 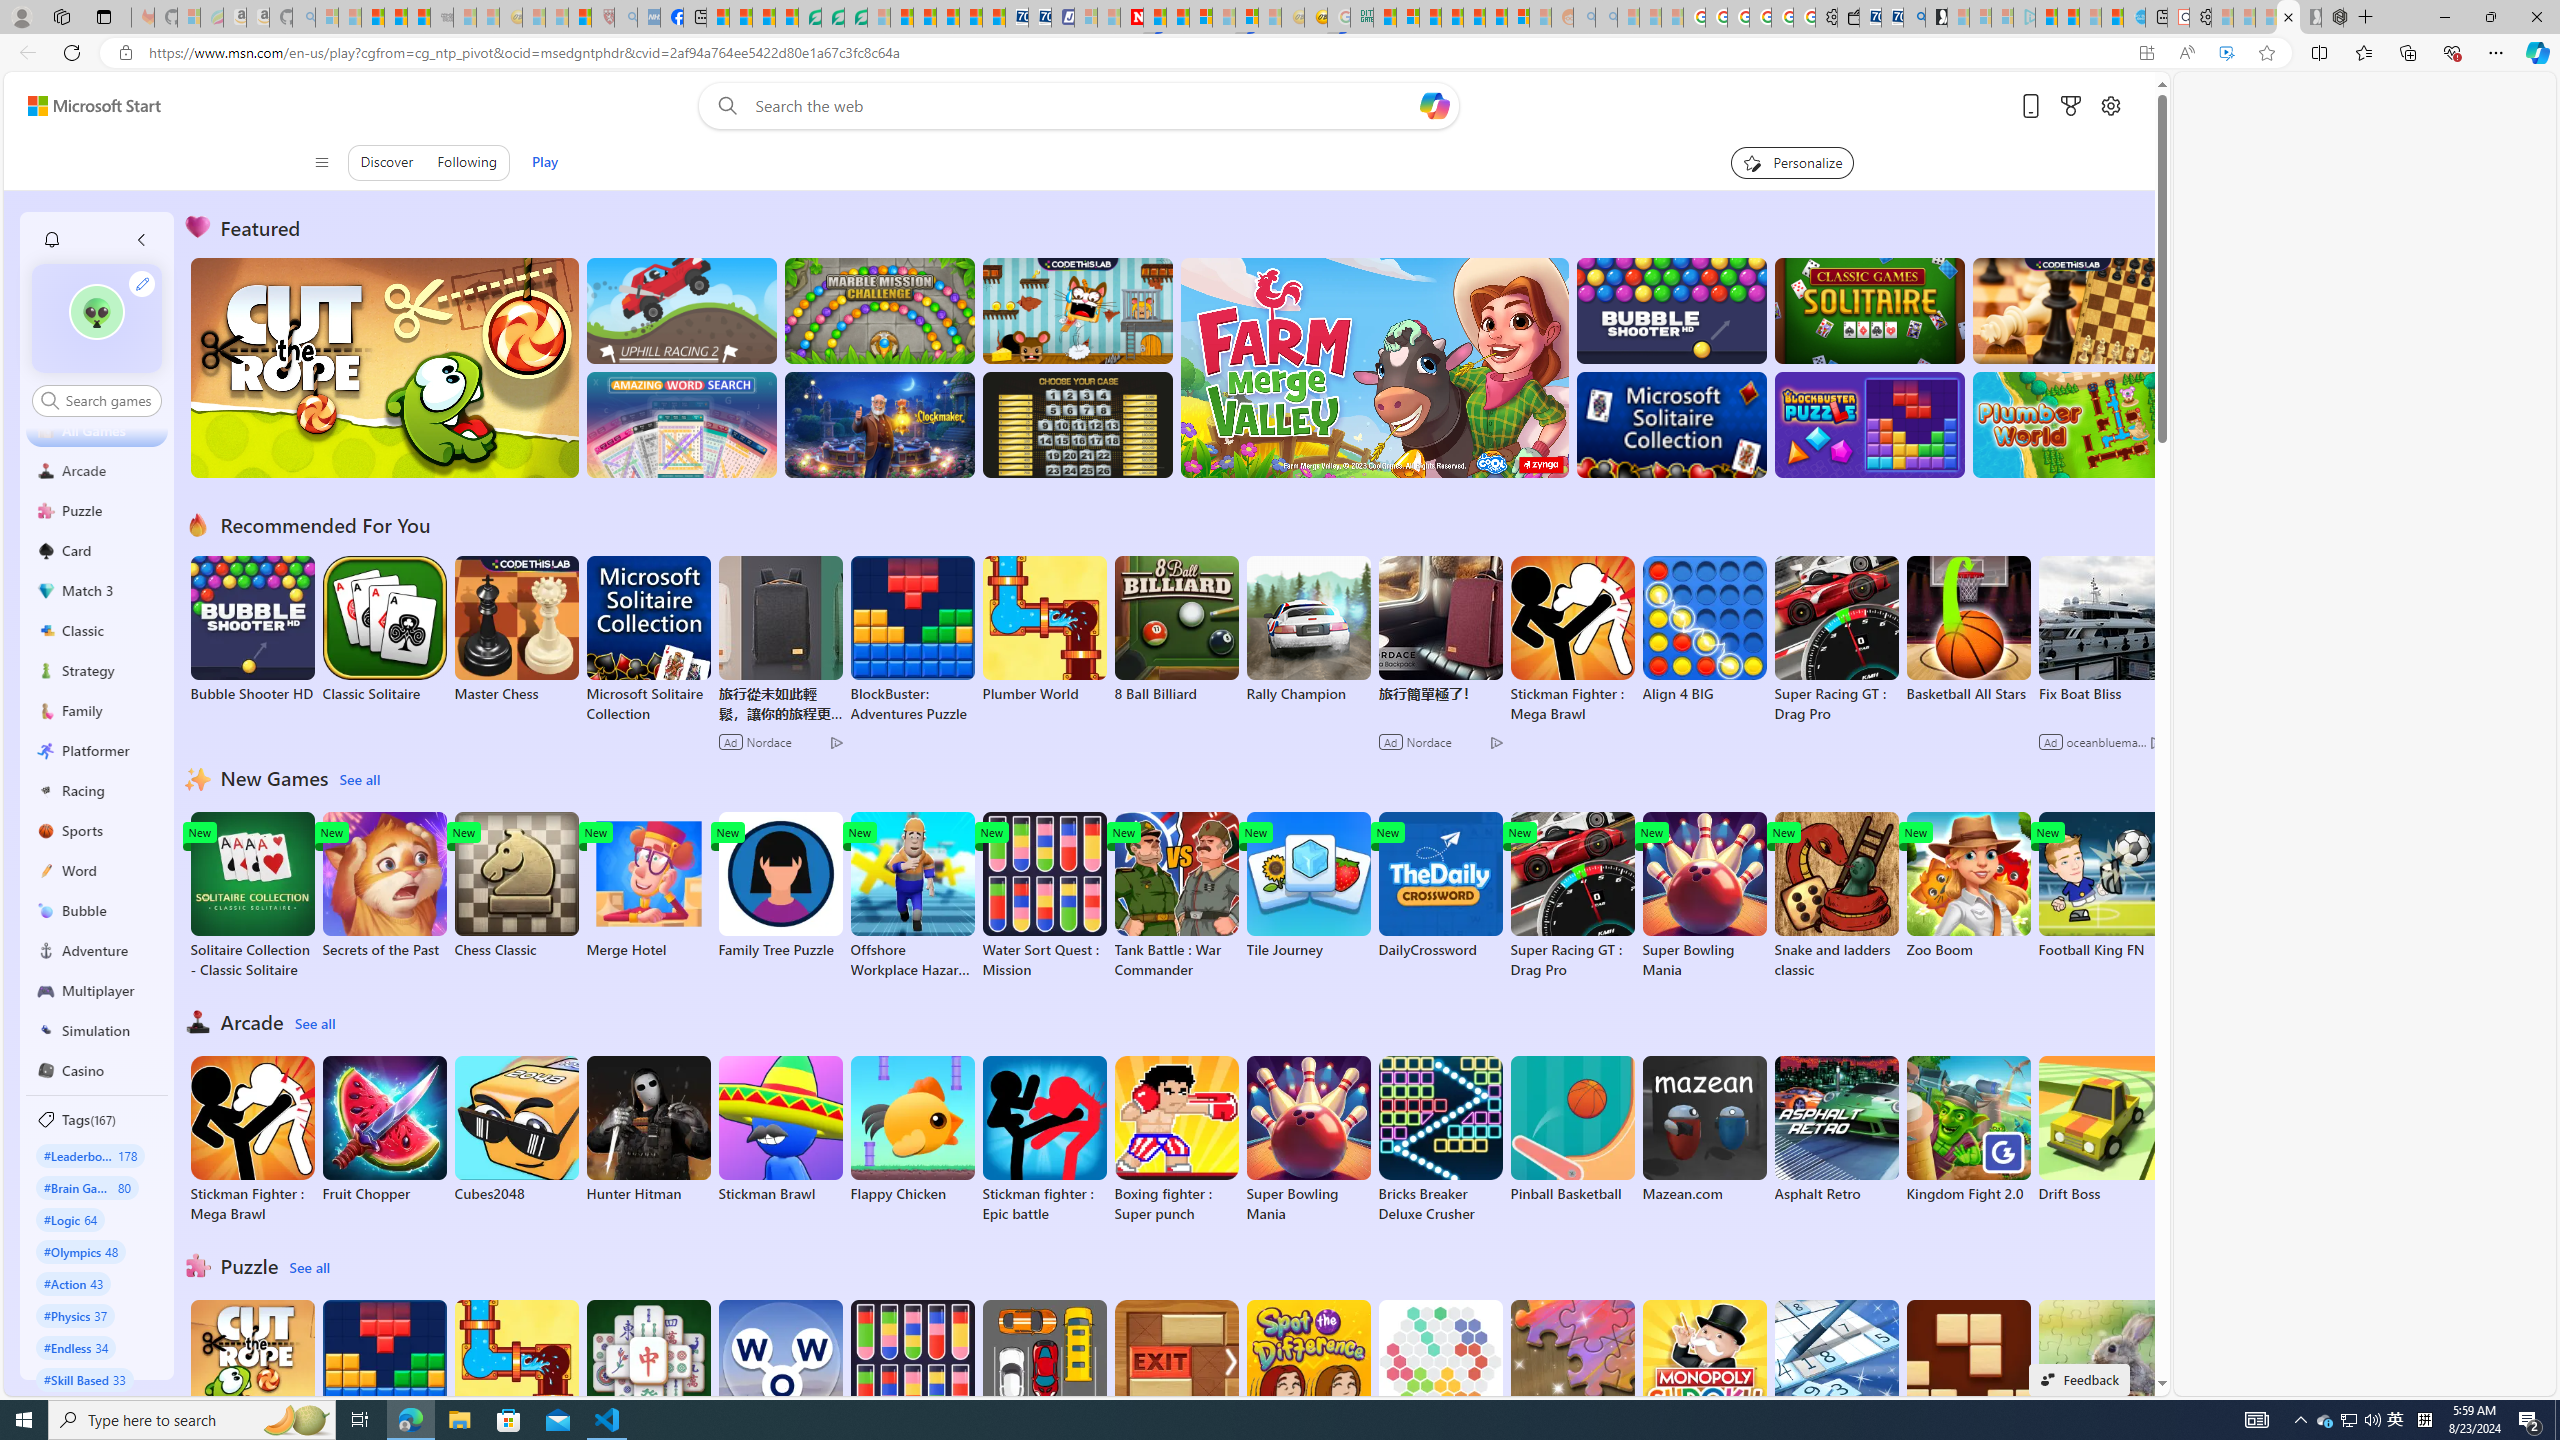 I want to click on Stickman Fighter : Mega Brawl, so click(x=252, y=1140).